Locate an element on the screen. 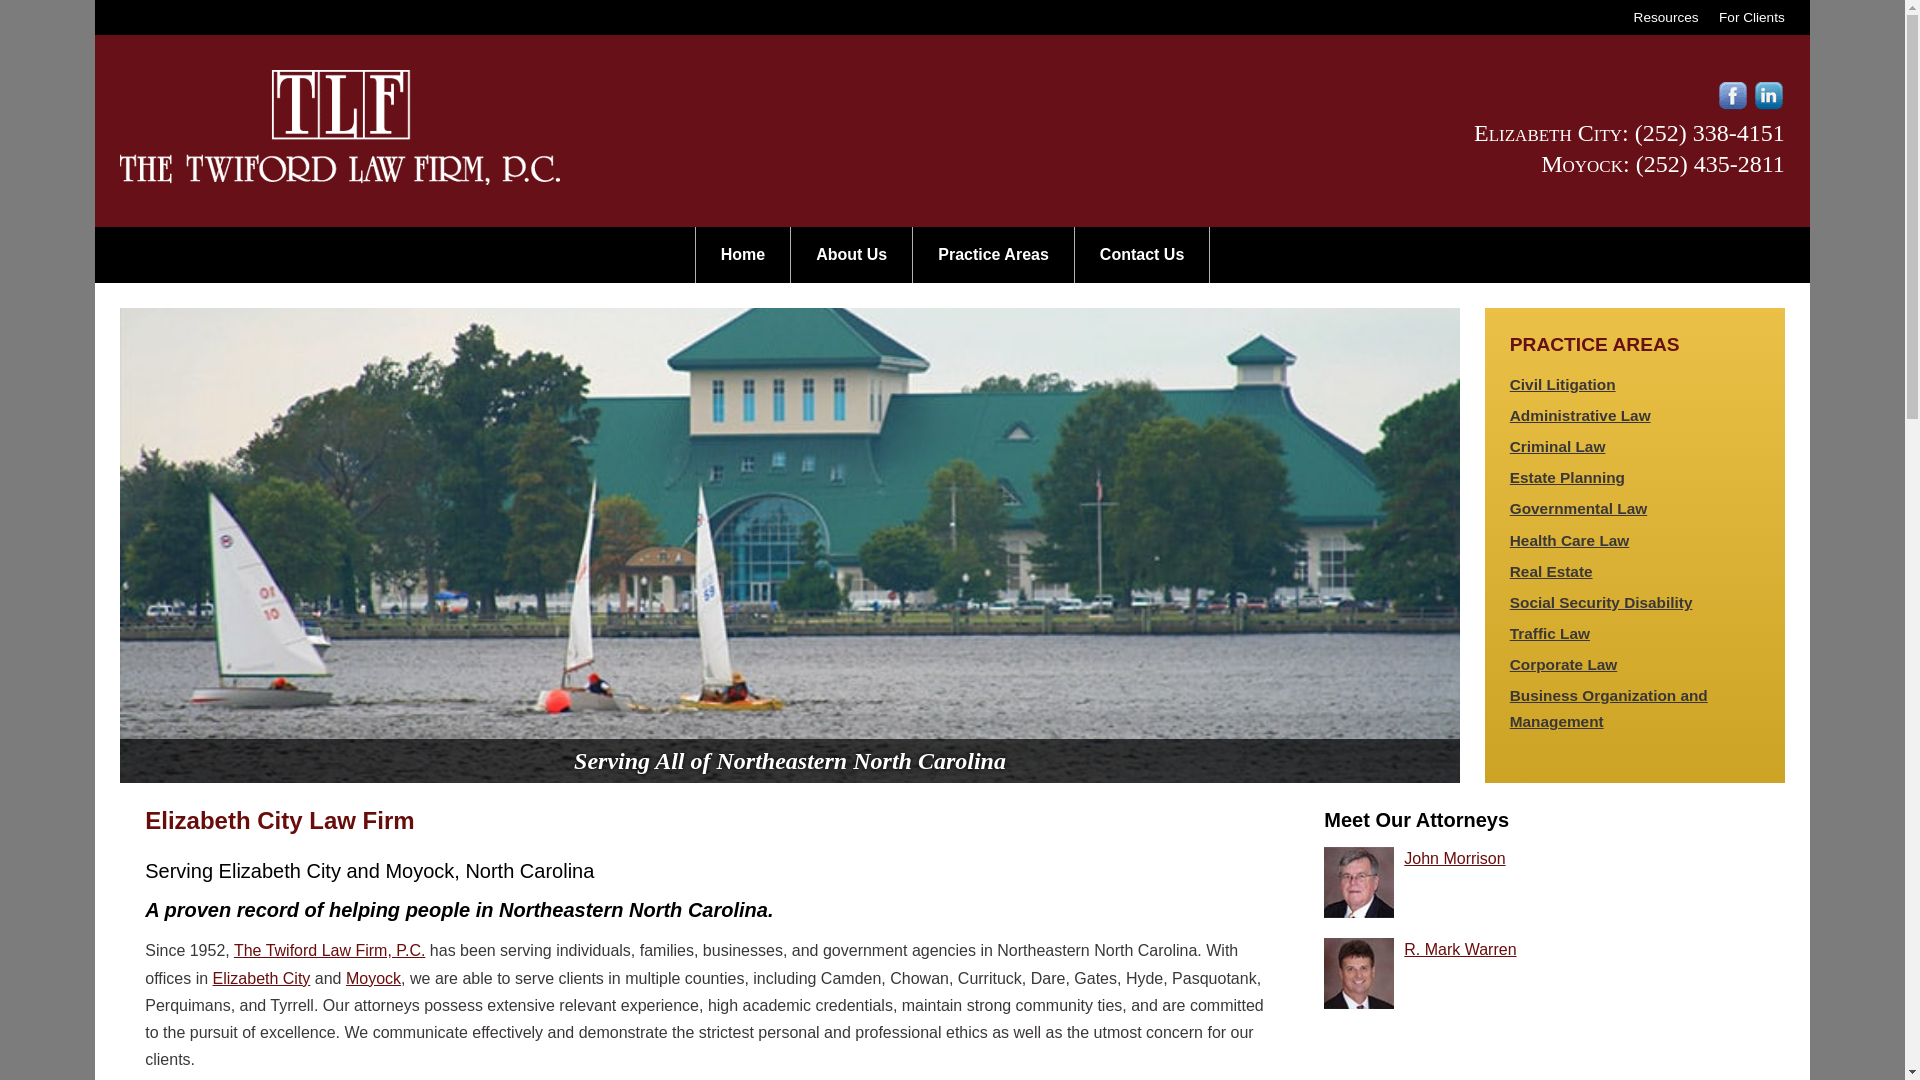  Criminal Law is located at coordinates (1557, 446).